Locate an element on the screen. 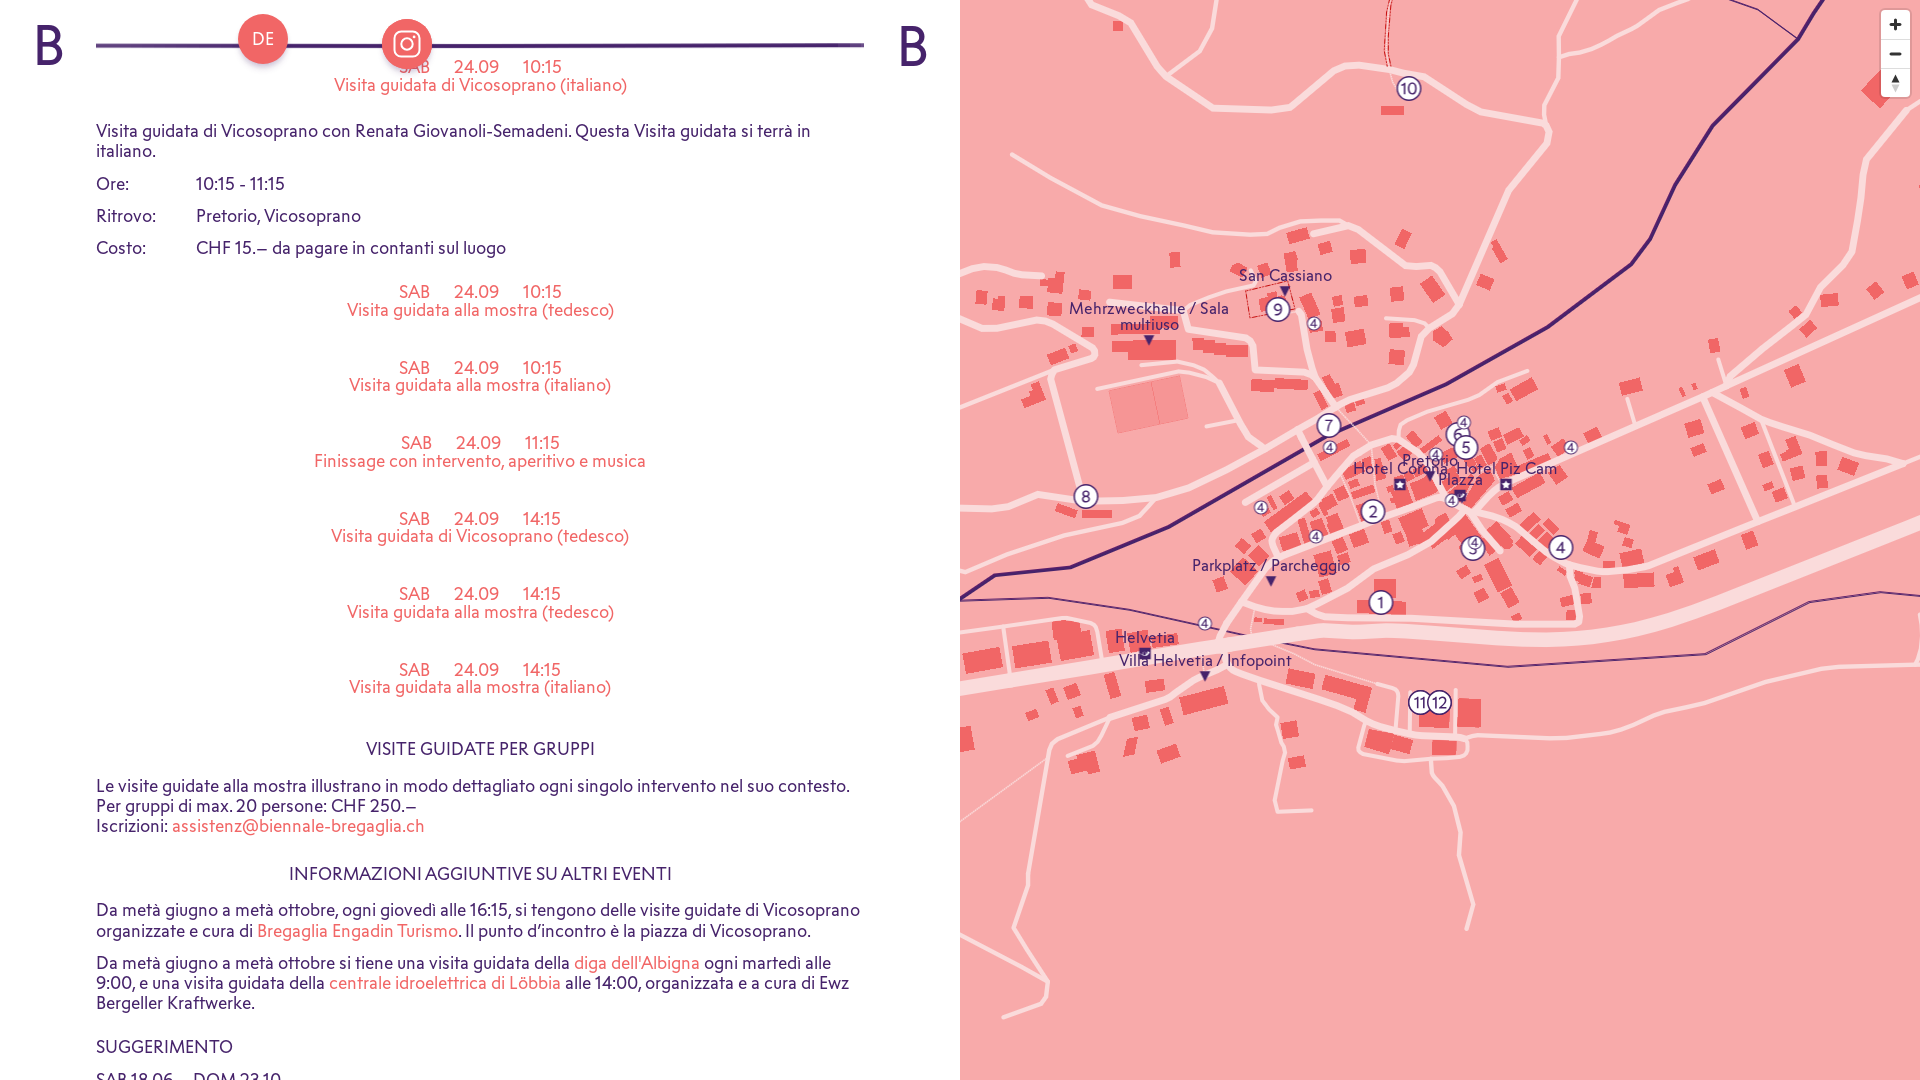 The width and height of the screenshot is (1920, 1080). Zoom in is located at coordinates (1896, 24).